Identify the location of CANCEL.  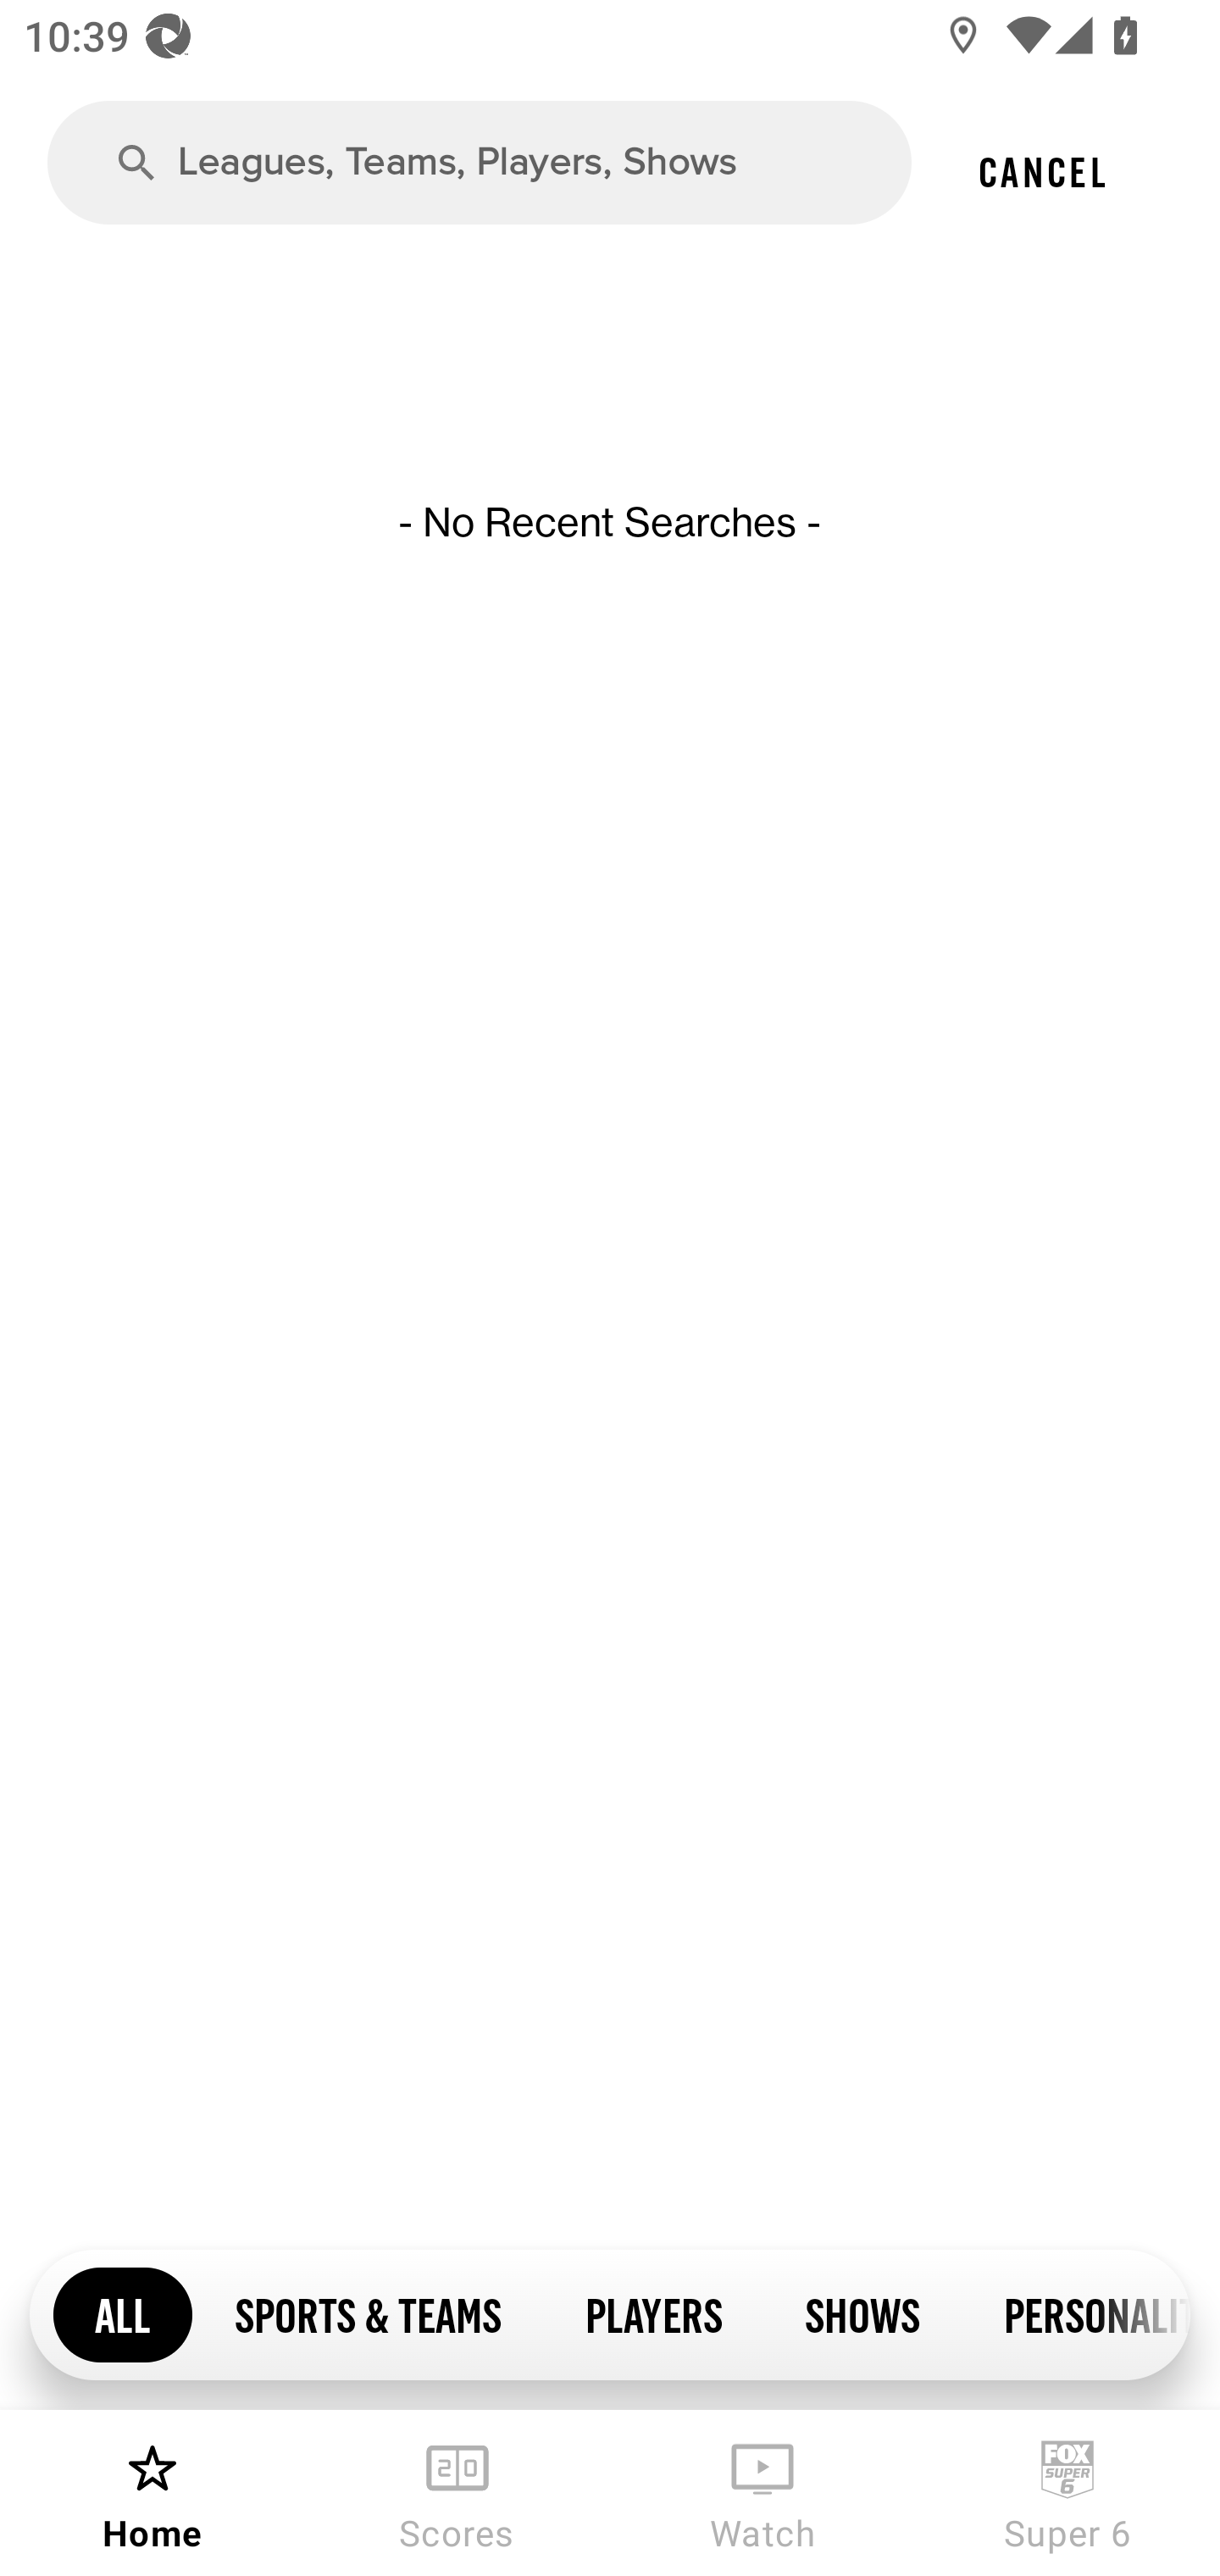
(1041, 171).